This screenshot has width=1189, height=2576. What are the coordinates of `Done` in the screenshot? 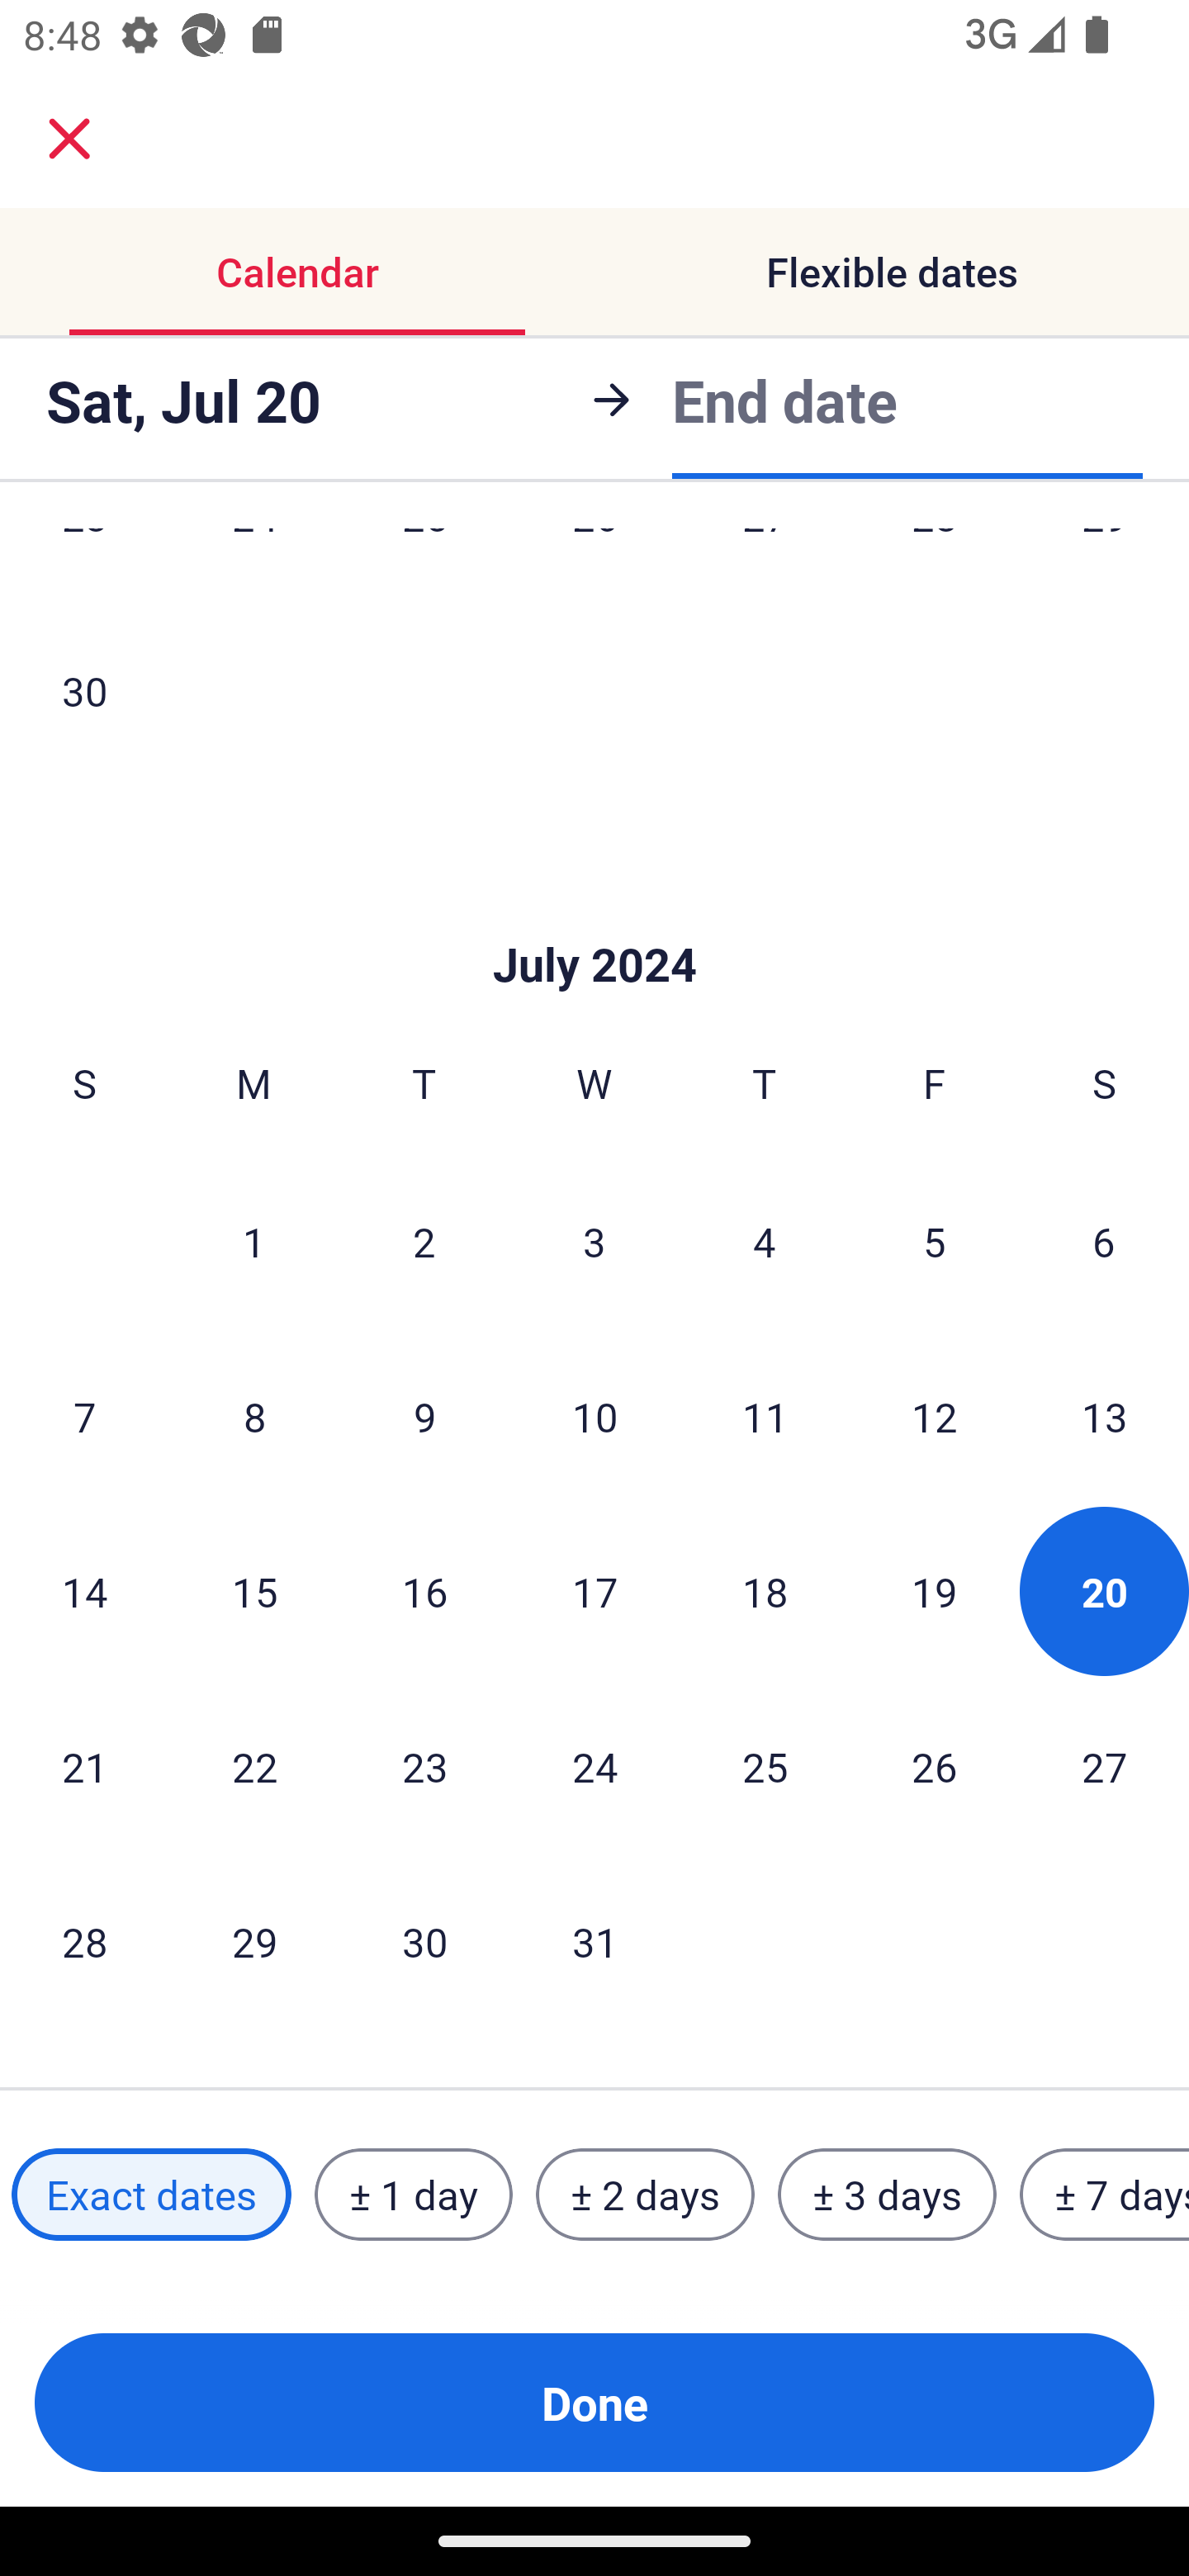 It's located at (594, 2403).